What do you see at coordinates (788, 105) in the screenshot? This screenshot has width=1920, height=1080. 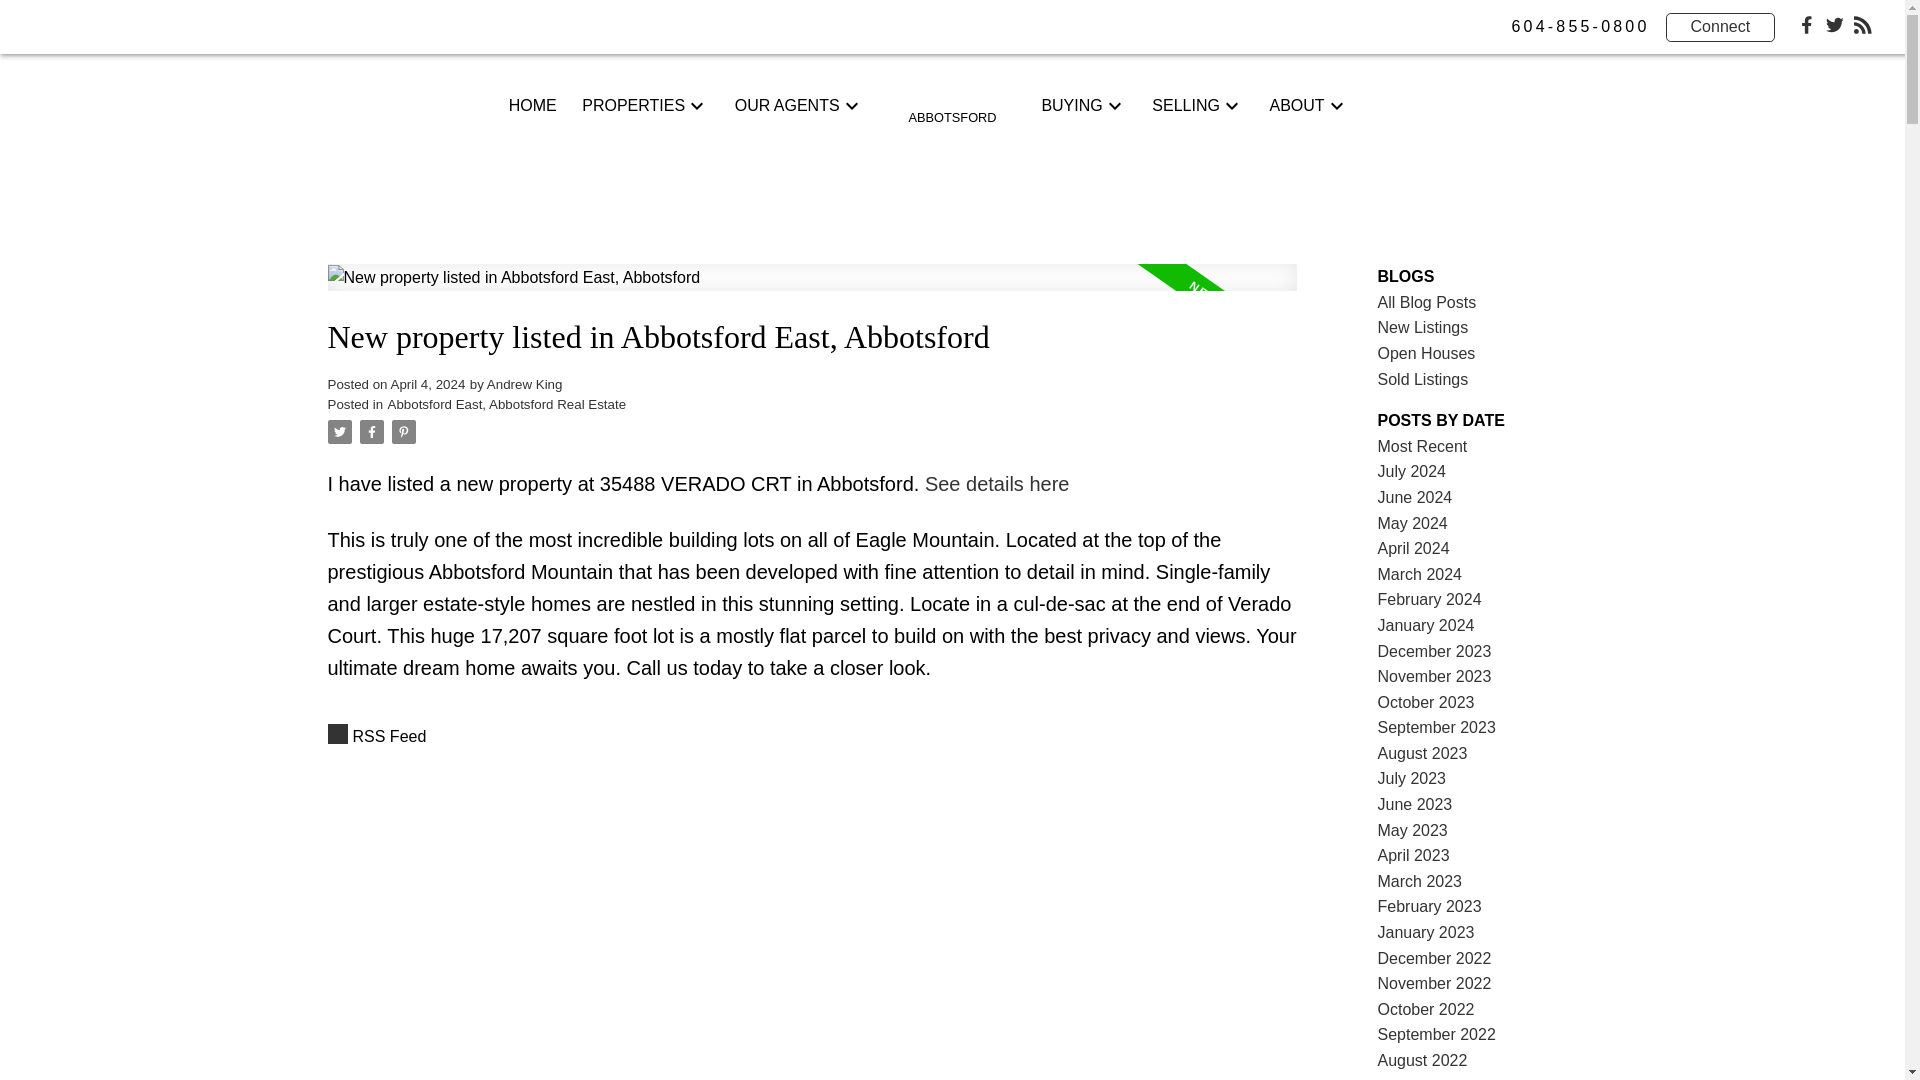 I see `OUR AGENTS` at bounding box center [788, 105].